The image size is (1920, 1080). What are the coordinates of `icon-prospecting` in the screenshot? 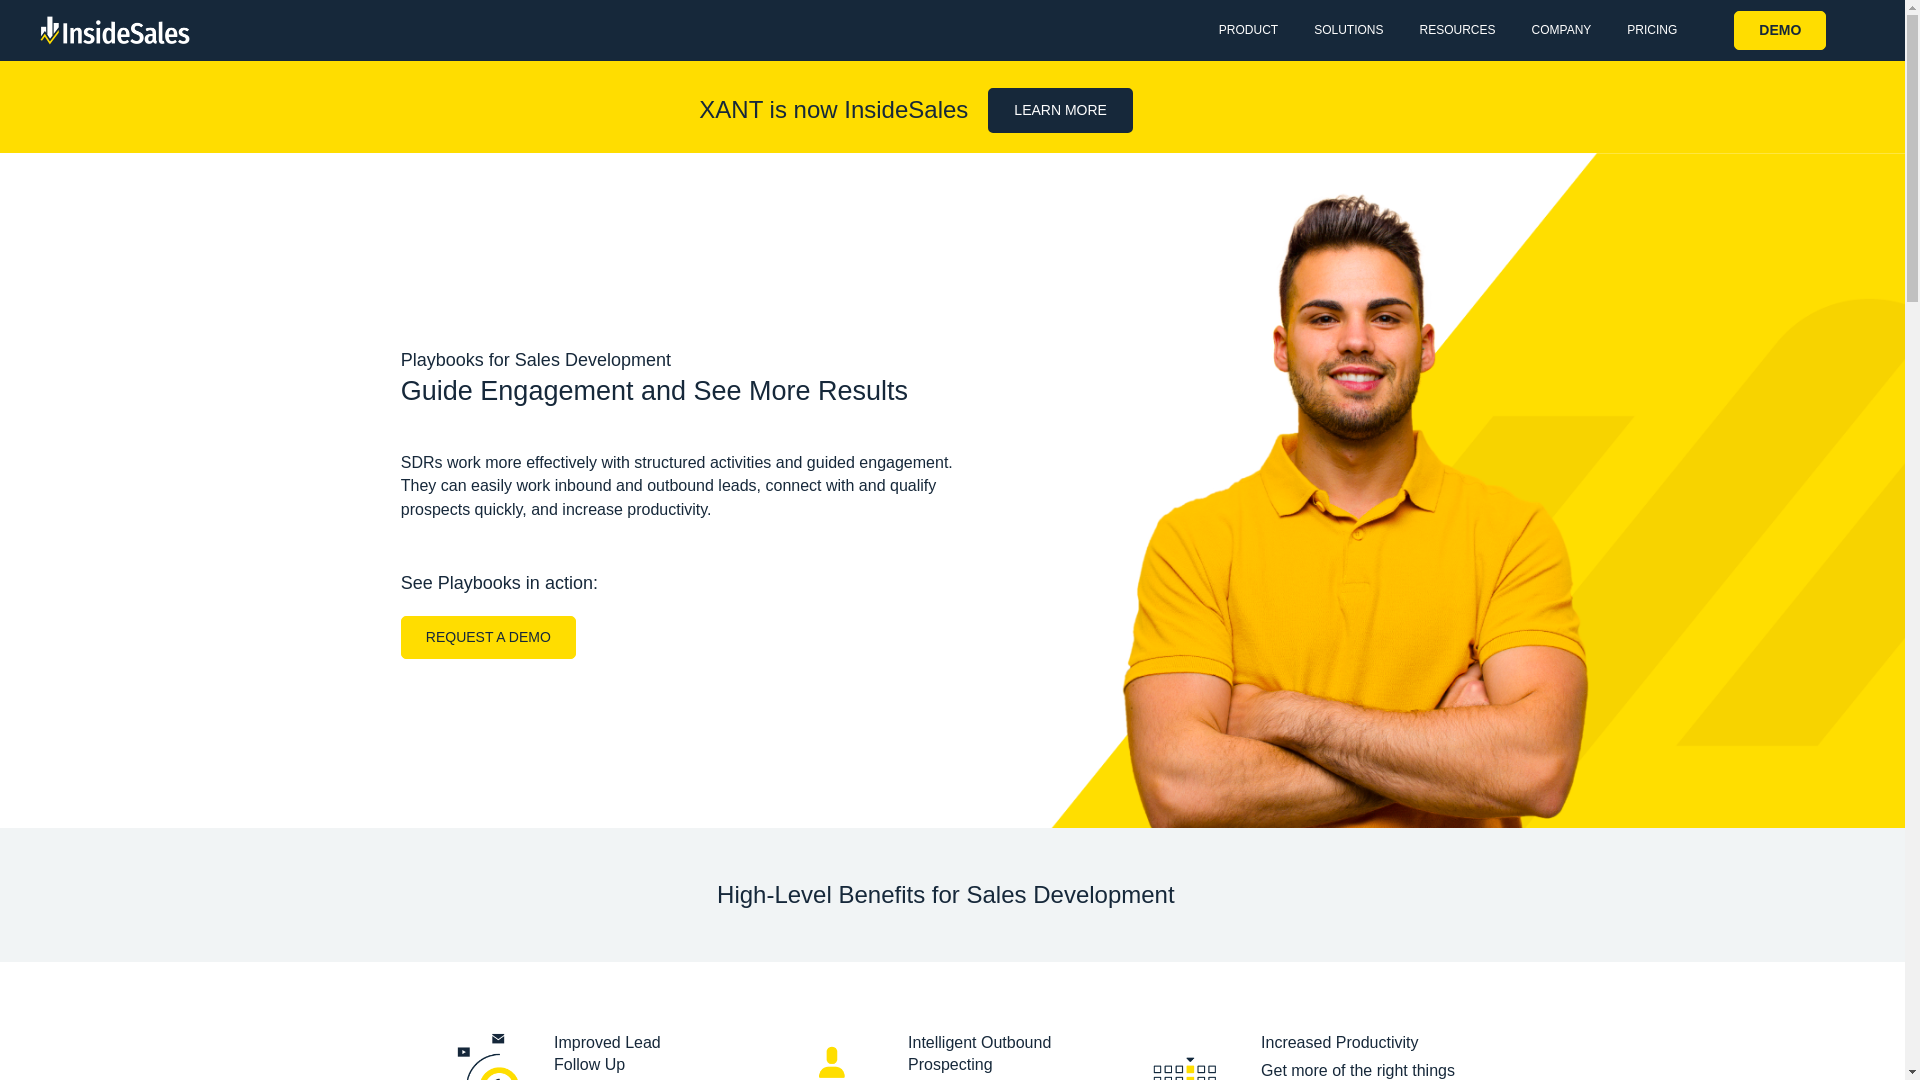 It's located at (832, 1056).